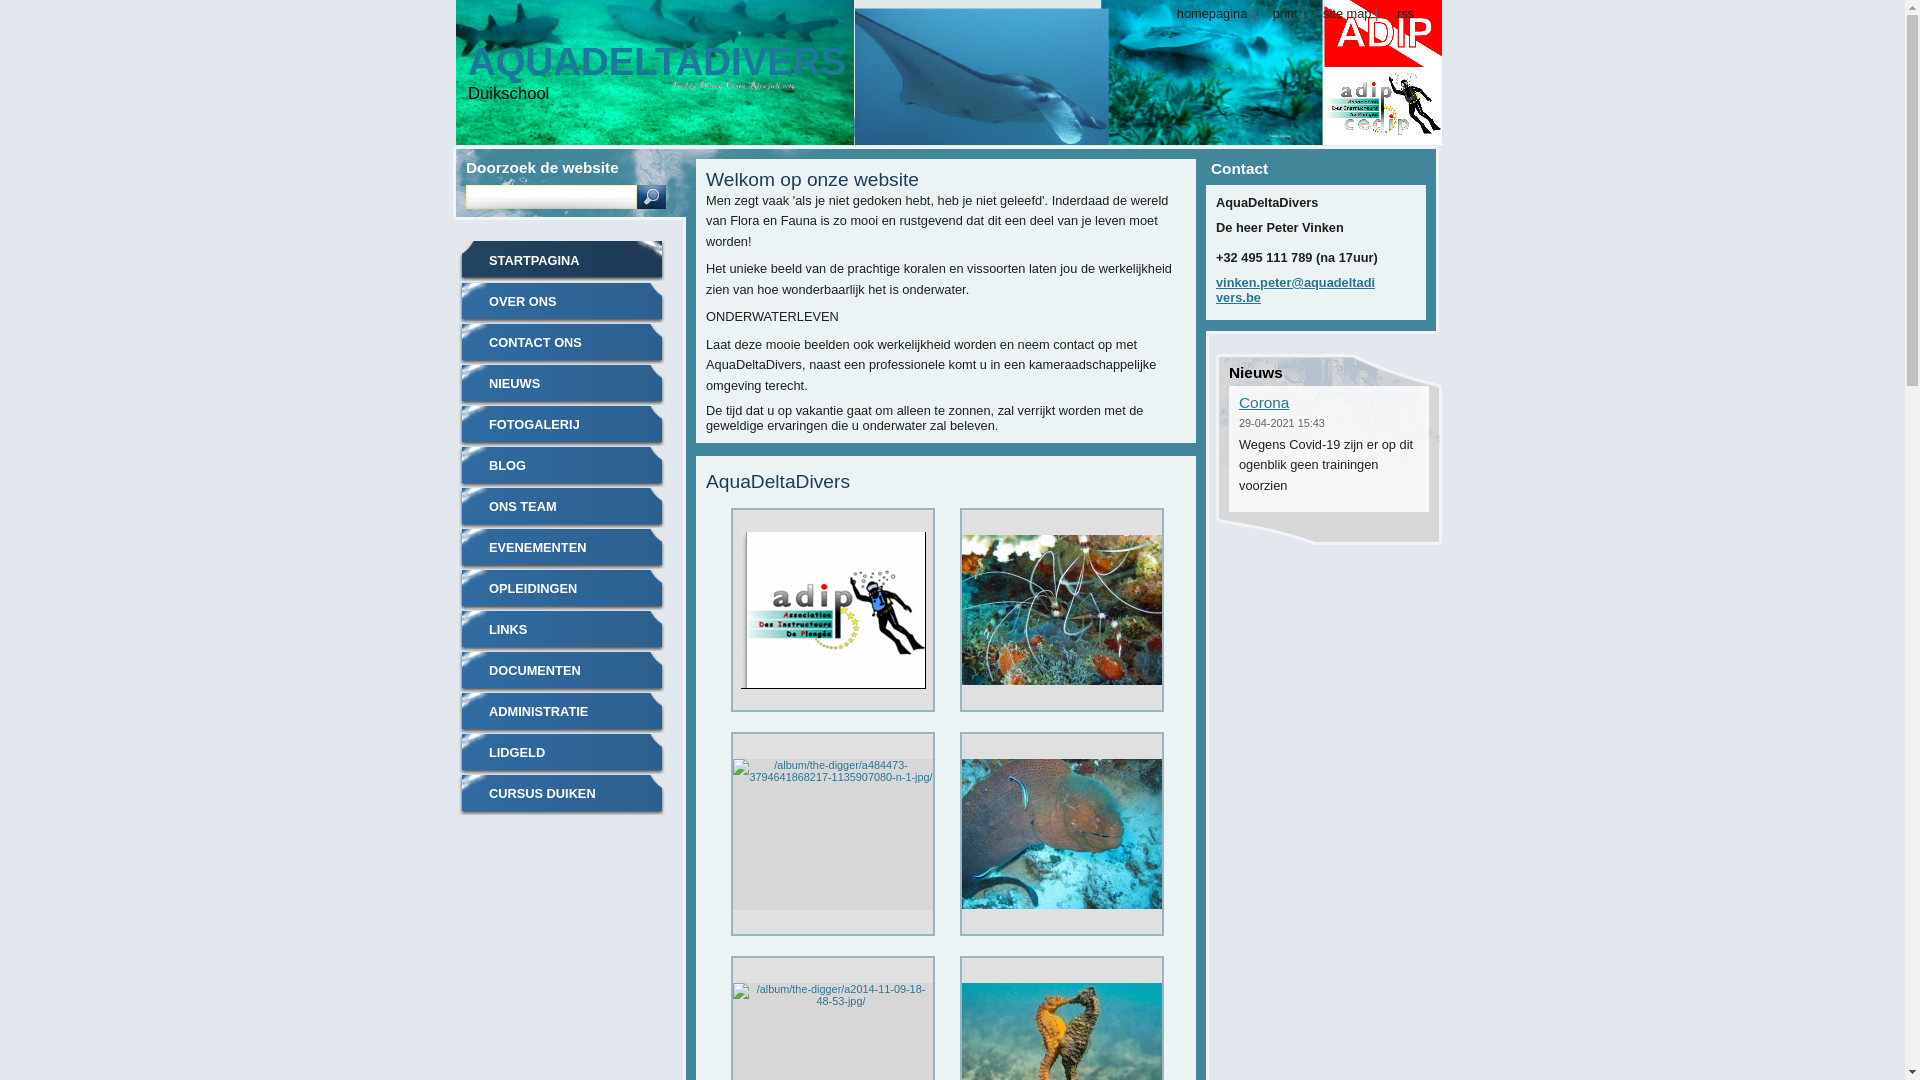 The width and height of the screenshot is (1920, 1080). What do you see at coordinates (562, 548) in the screenshot?
I see `EVENEMENTEN KALENDER` at bounding box center [562, 548].